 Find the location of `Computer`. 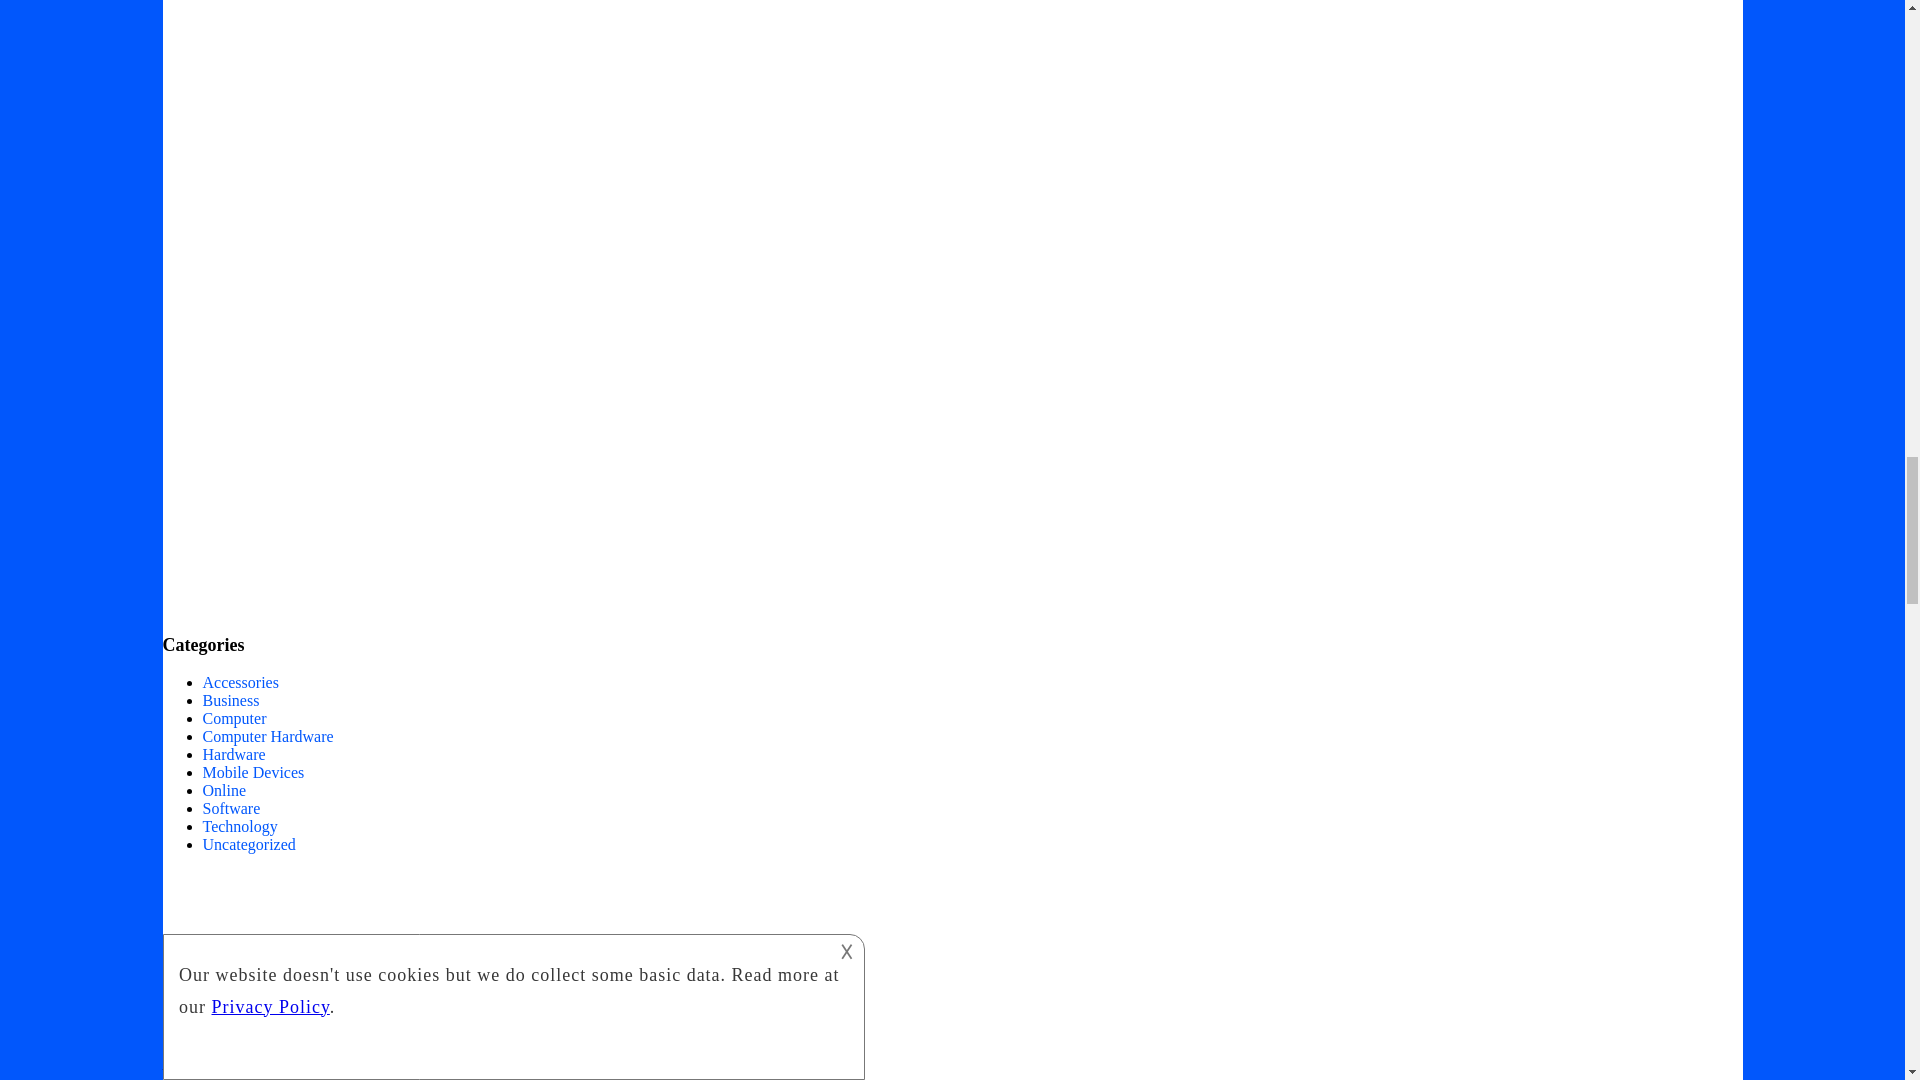

Computer is located at coordinates (234, 718).